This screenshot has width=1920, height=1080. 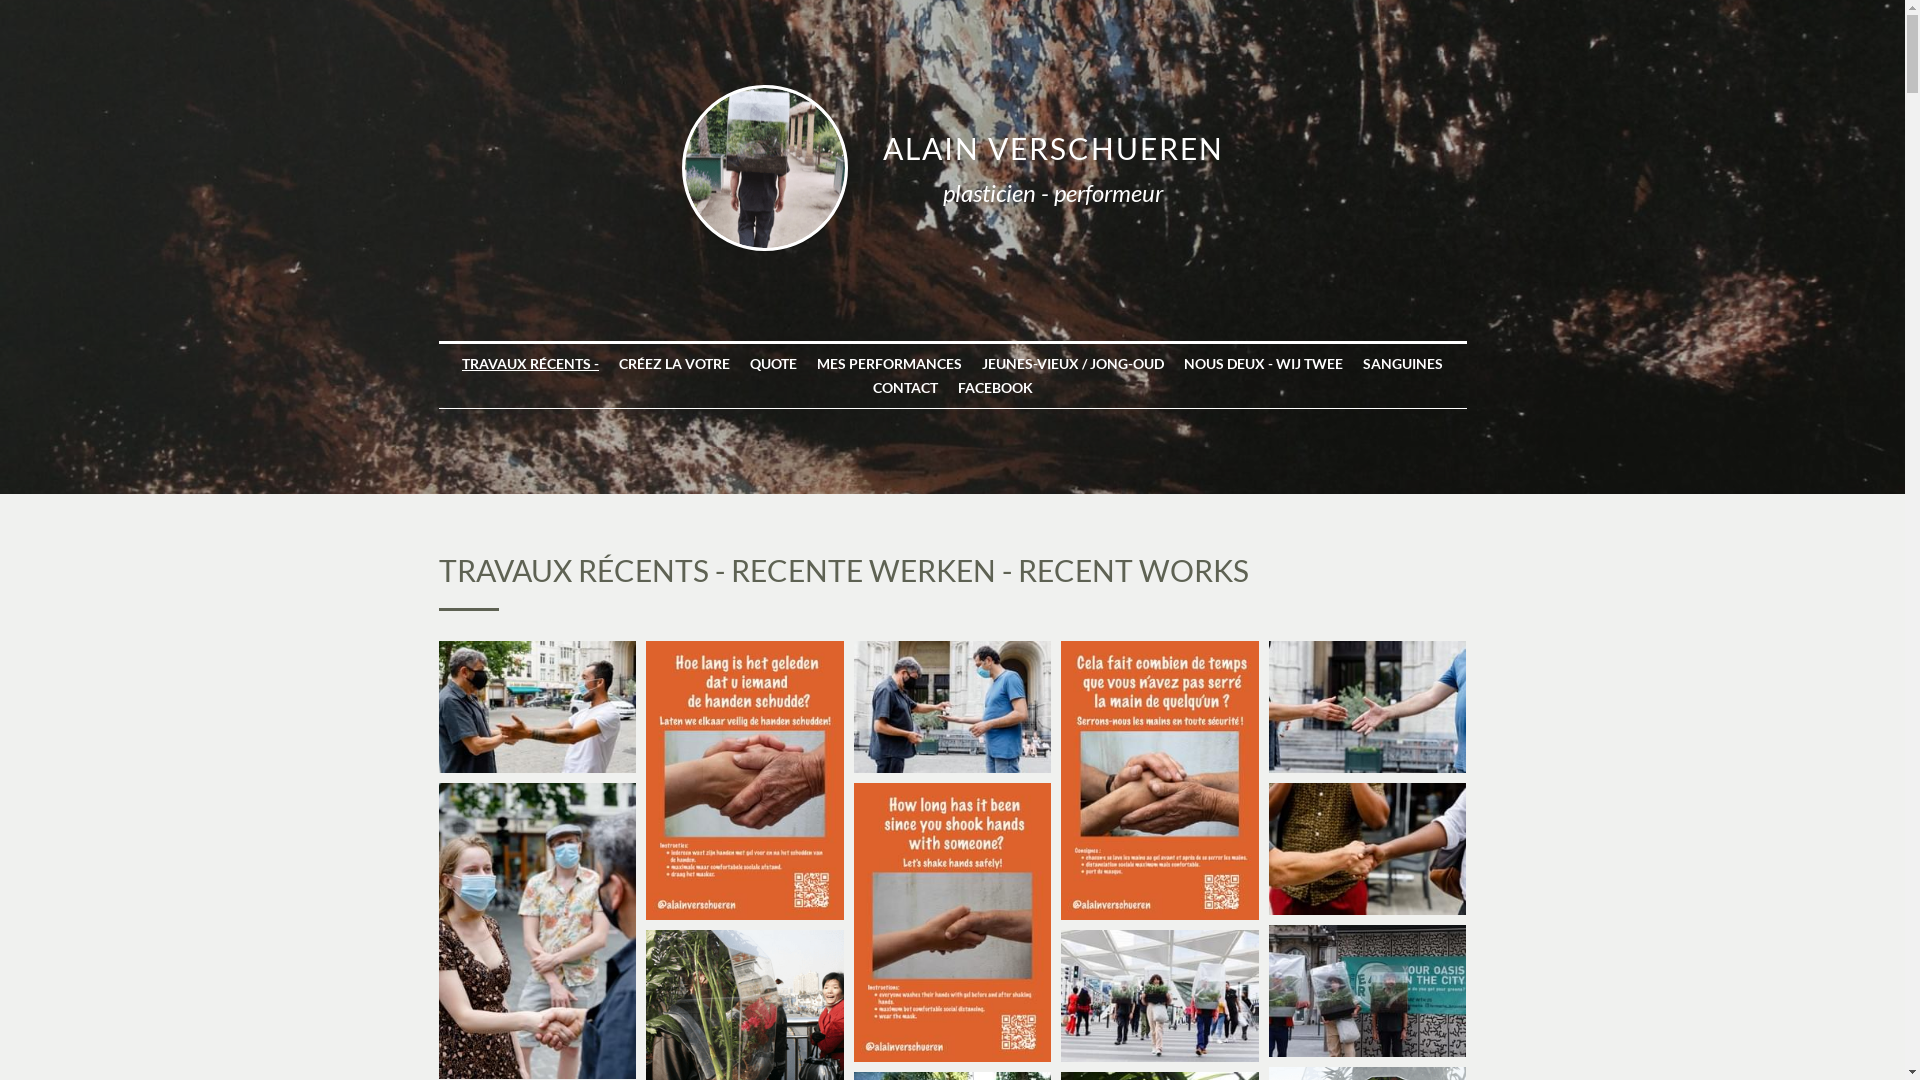 What do you see at coordinates (1073, 364) in the screenshot?
I see `JEUNES-VIEUX / JONG-OUD` at bounding box center [1073, 364].